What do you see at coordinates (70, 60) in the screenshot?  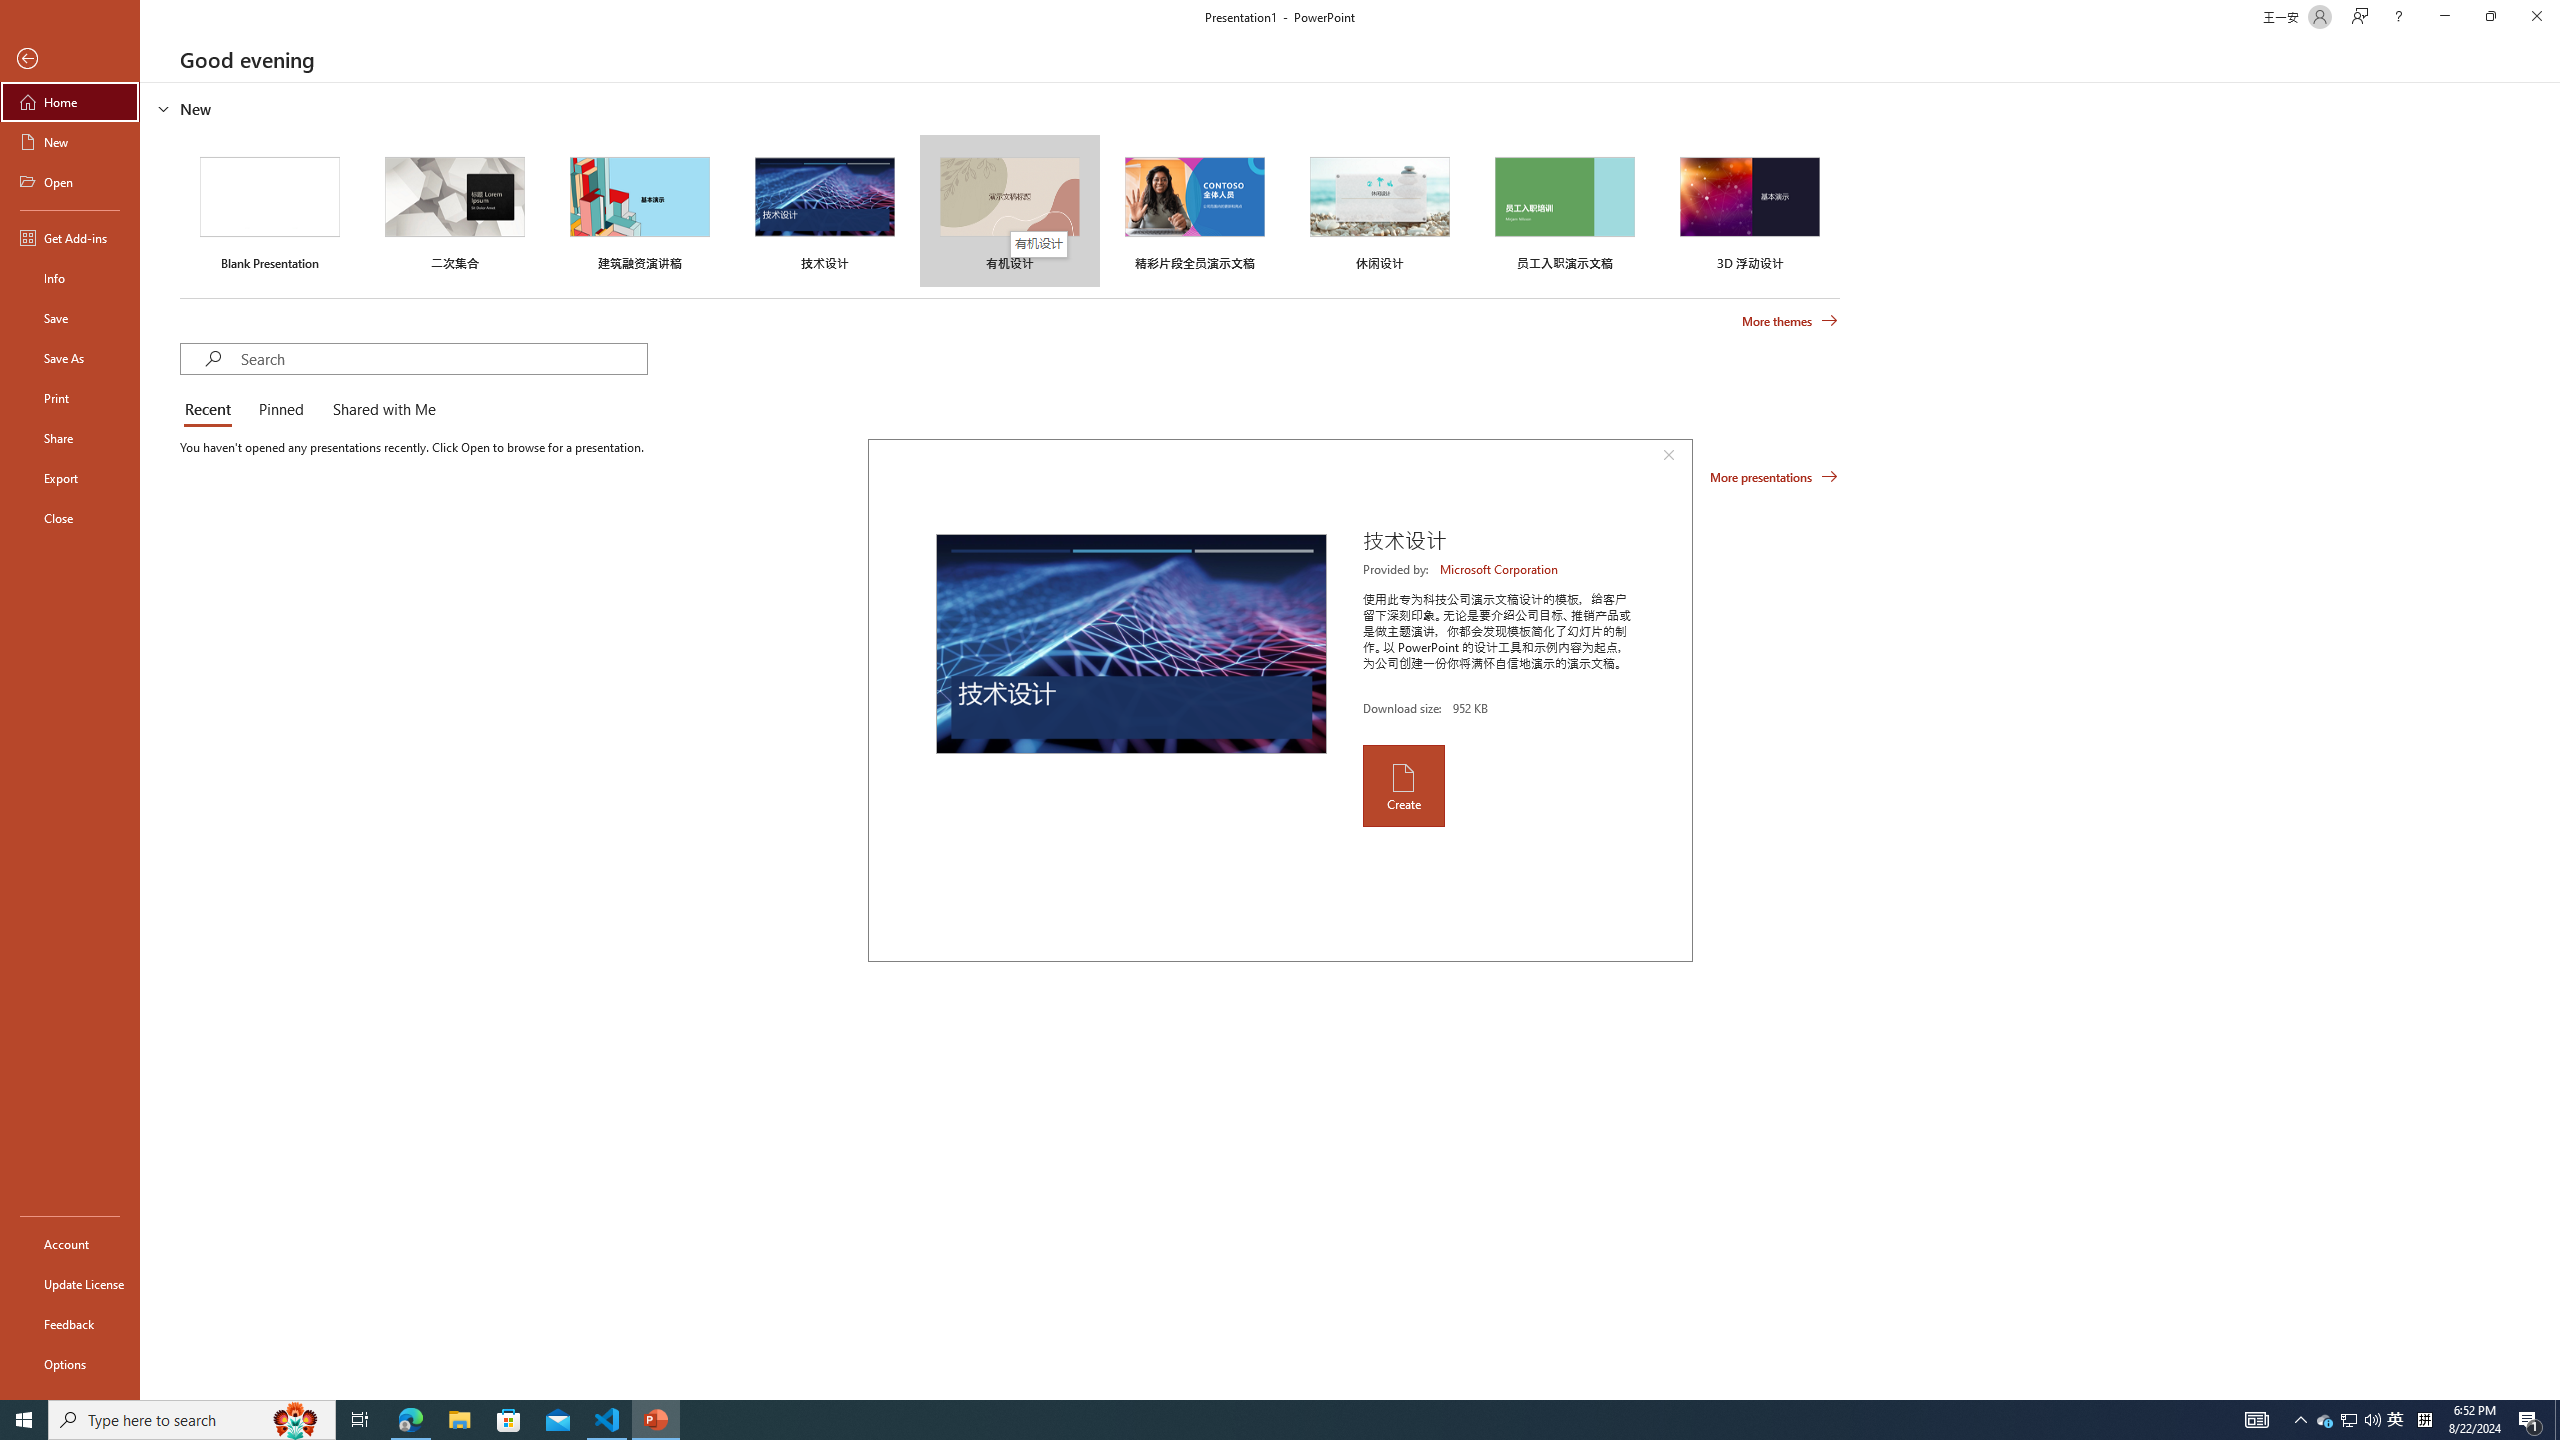 I see `Back` at bounding box center [70, 60].